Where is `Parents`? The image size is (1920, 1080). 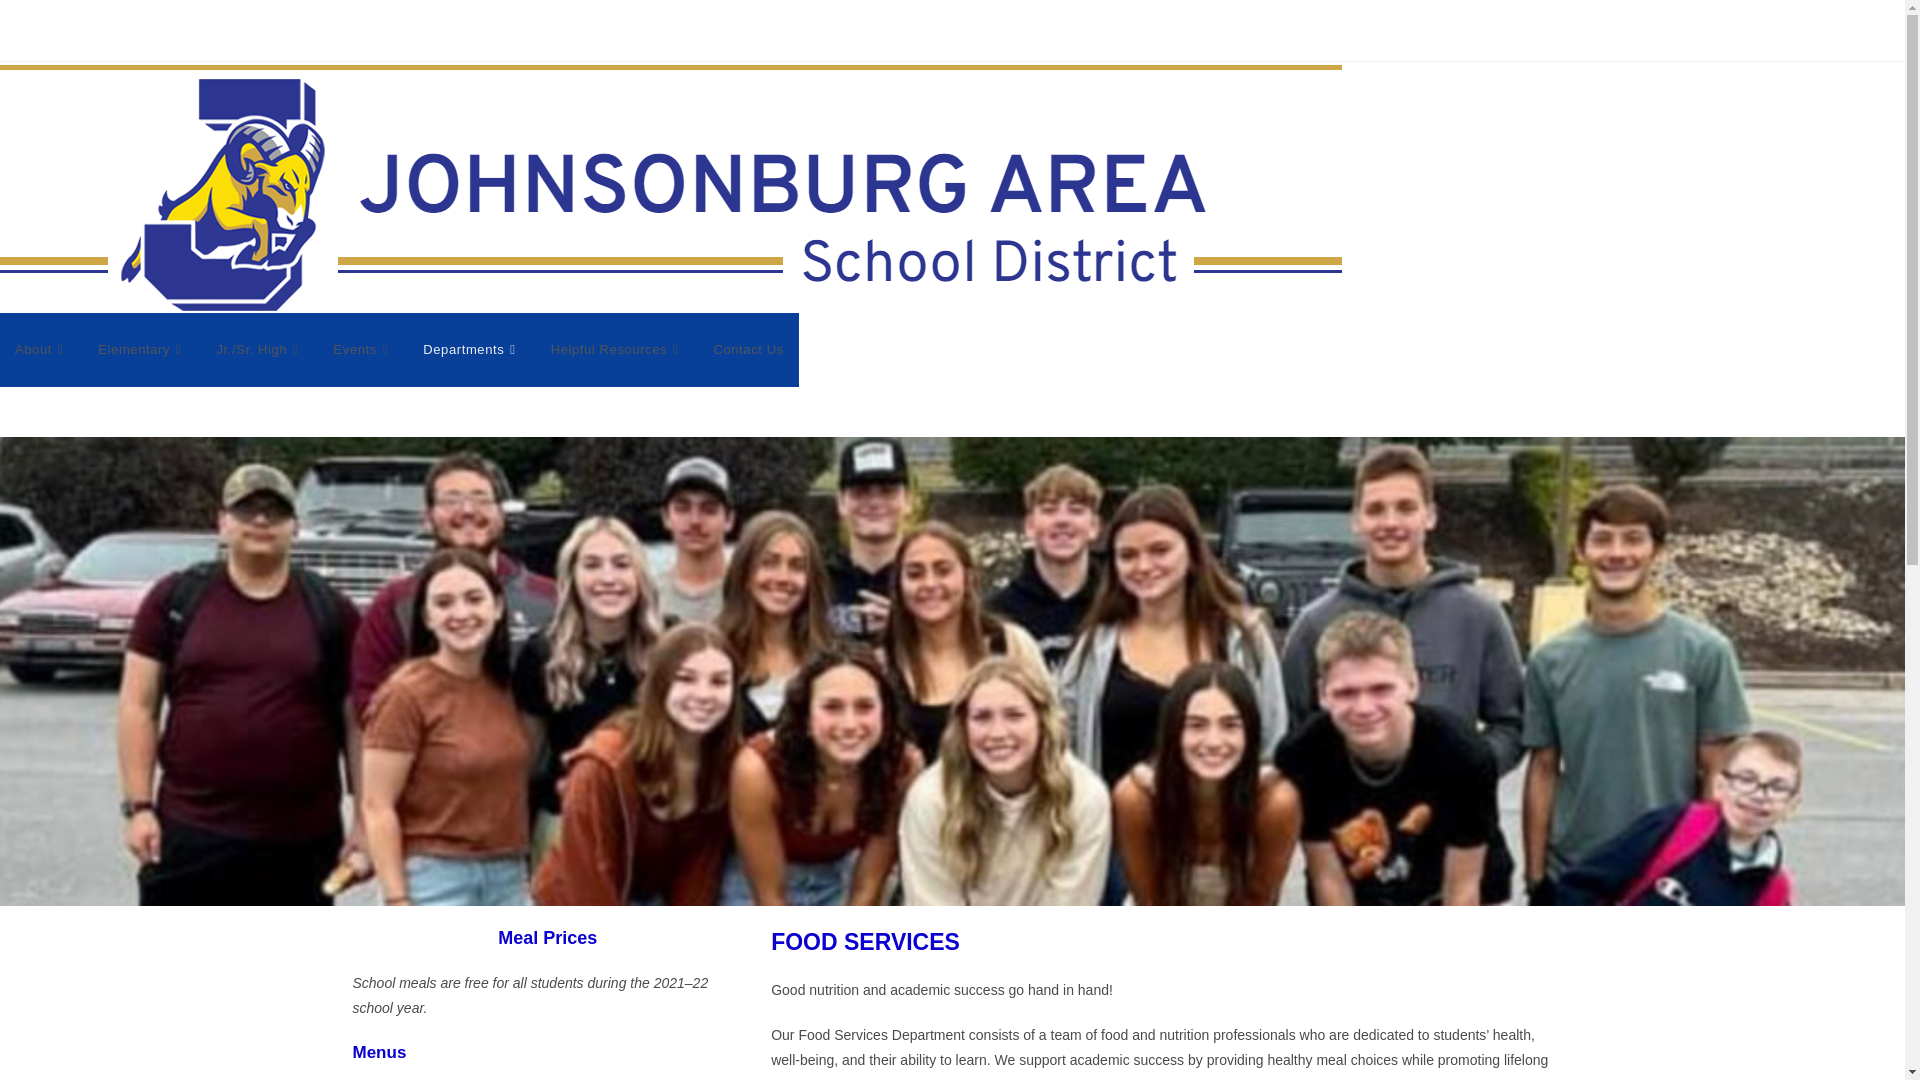
Parents is located at coordinates (764, 30).